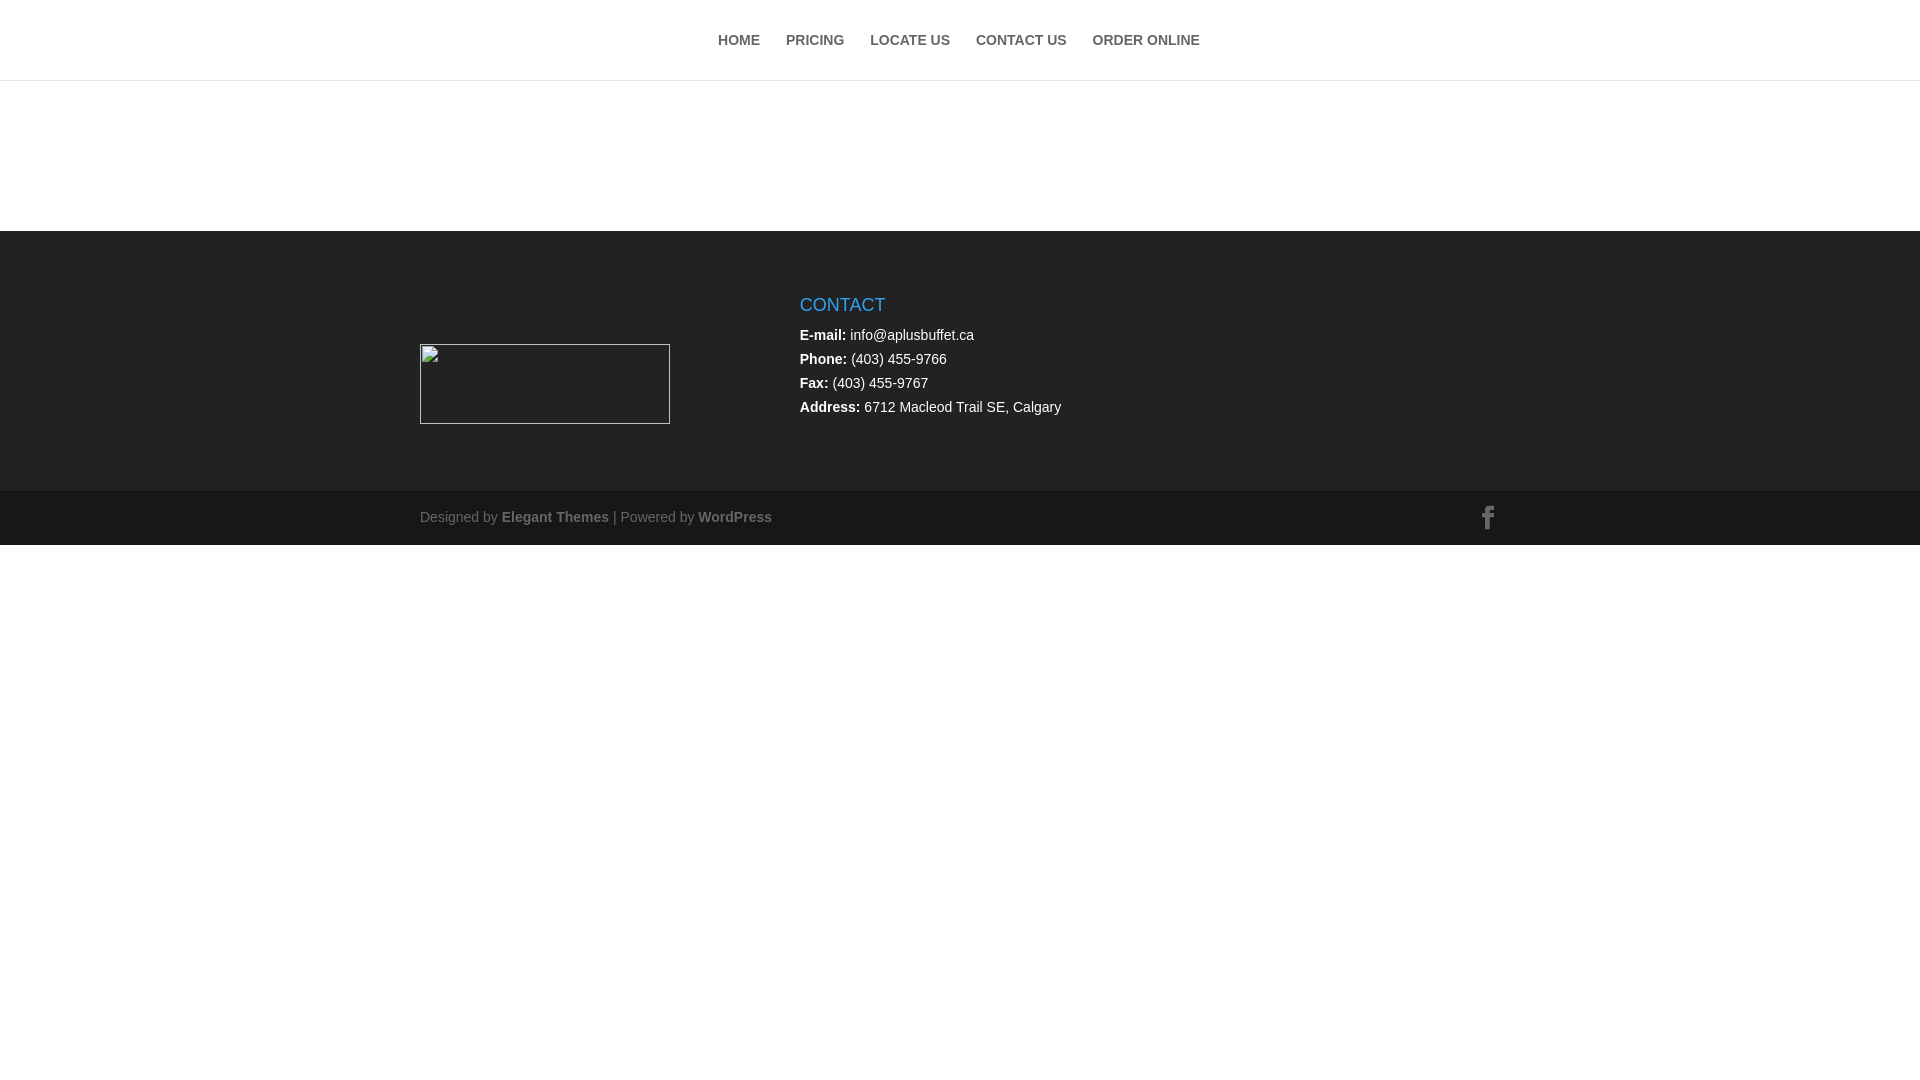 The height and width of the screenshot is (1080, 1920). I want to click on WordPress, so click(735, 516).